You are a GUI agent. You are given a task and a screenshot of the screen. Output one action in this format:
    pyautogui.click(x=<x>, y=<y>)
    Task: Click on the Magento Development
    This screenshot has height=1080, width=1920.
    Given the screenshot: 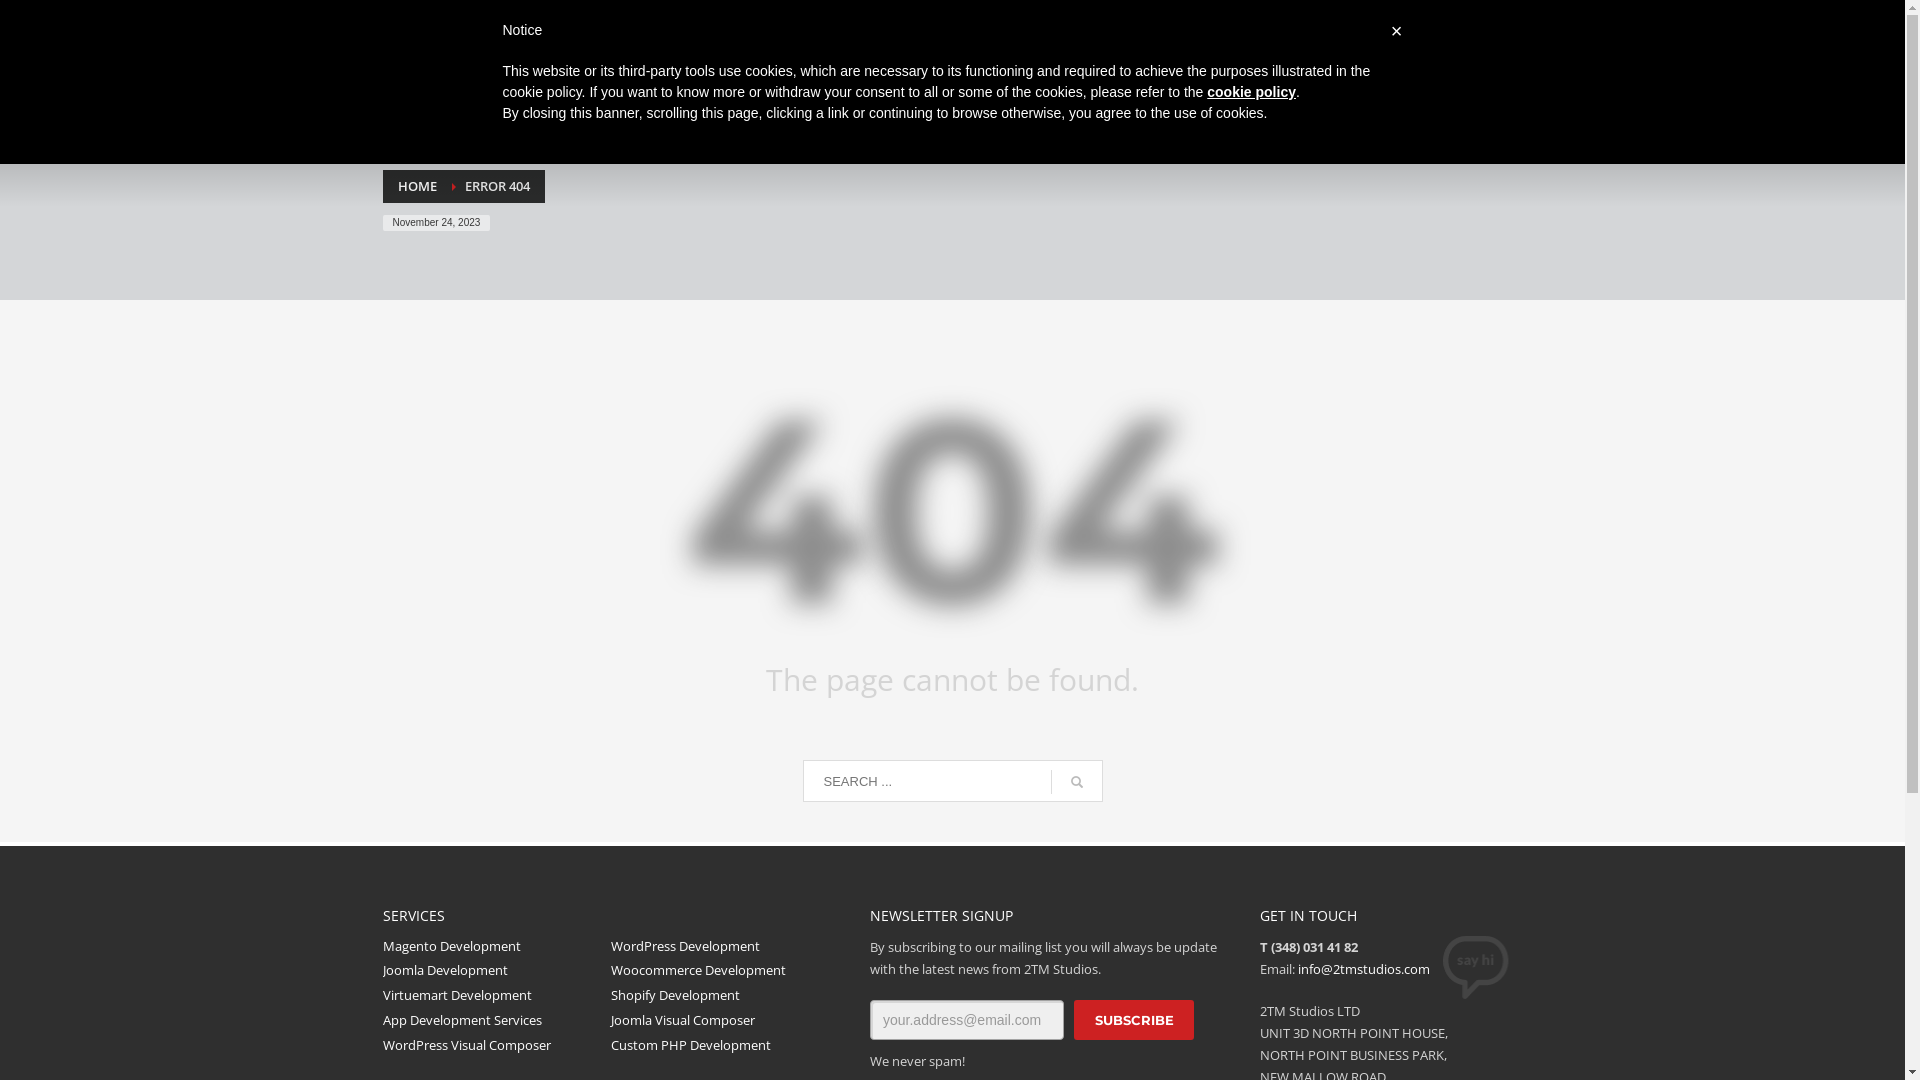 What is the action you would take?
    pyautogui.click(x=496, y=946)
    